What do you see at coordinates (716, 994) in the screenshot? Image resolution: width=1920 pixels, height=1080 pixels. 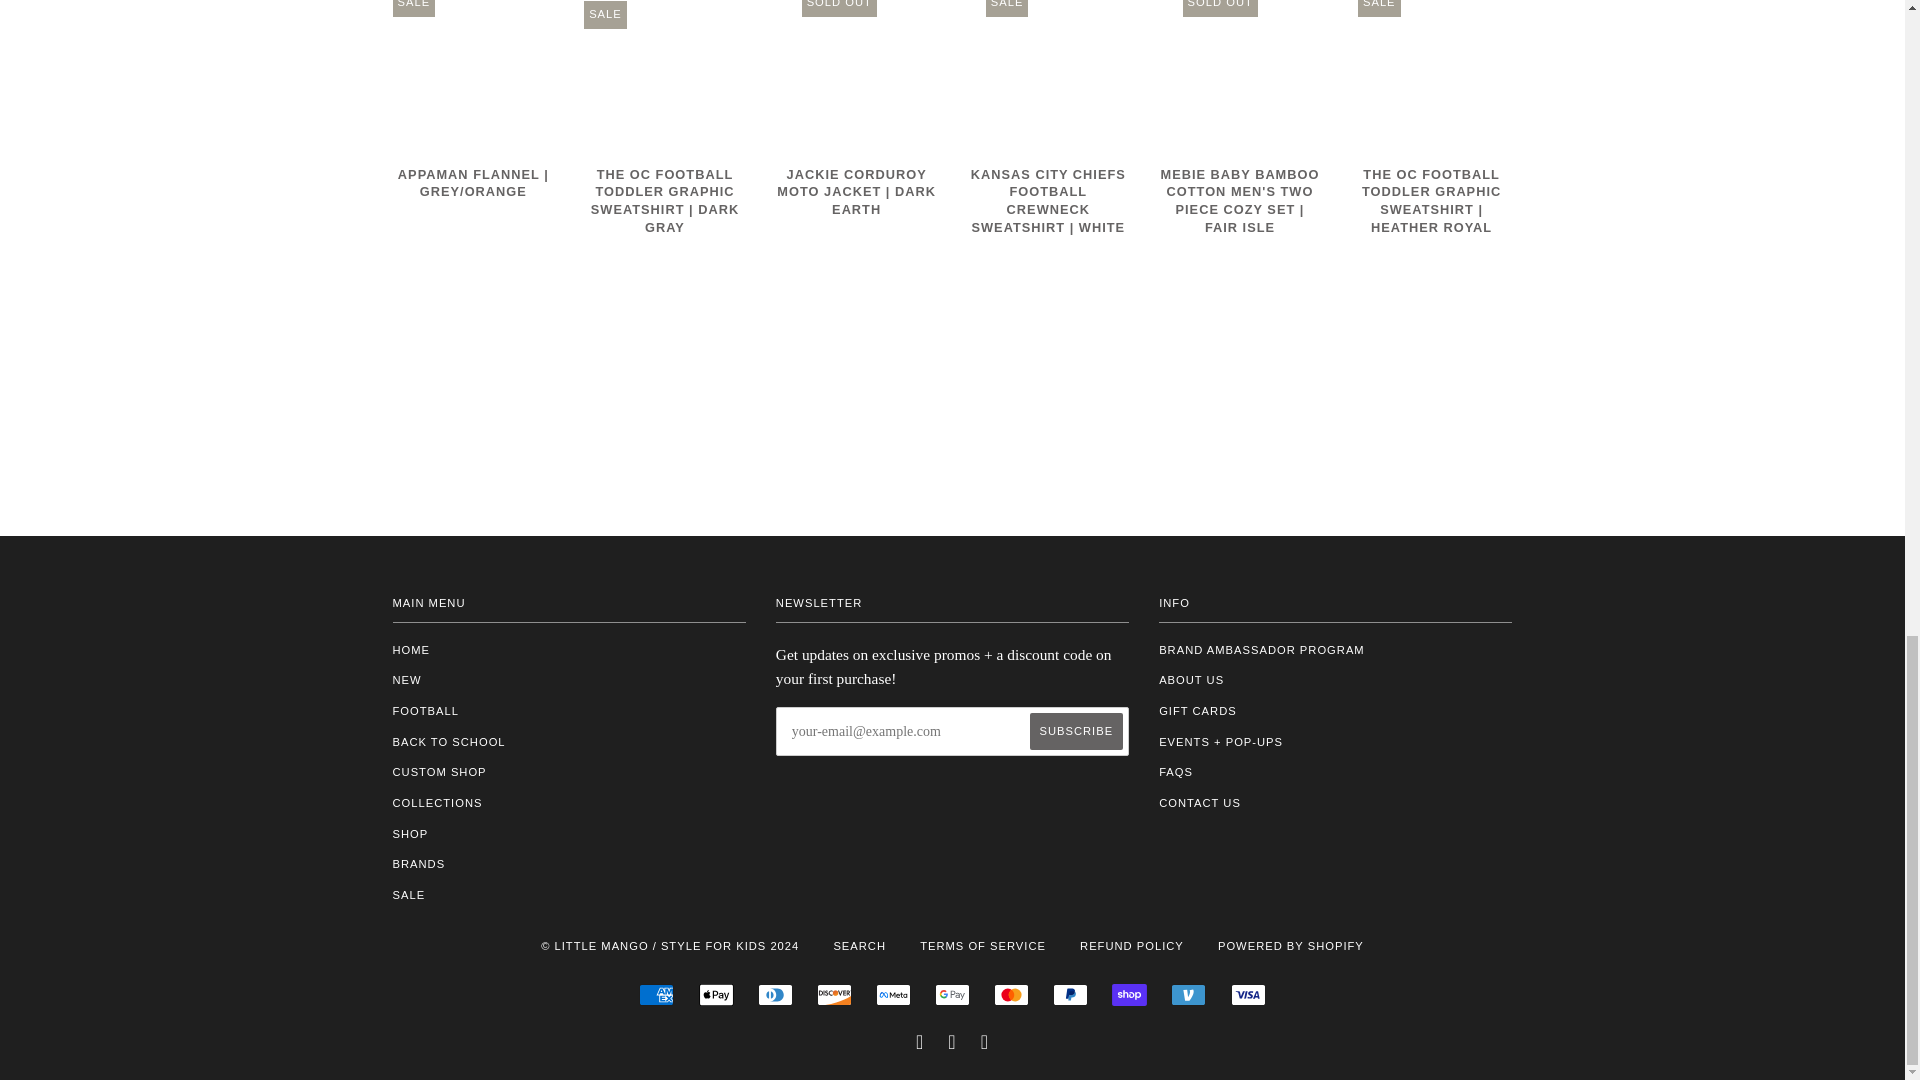 I see `APPLE PAY` at bounding box center [716, 994].